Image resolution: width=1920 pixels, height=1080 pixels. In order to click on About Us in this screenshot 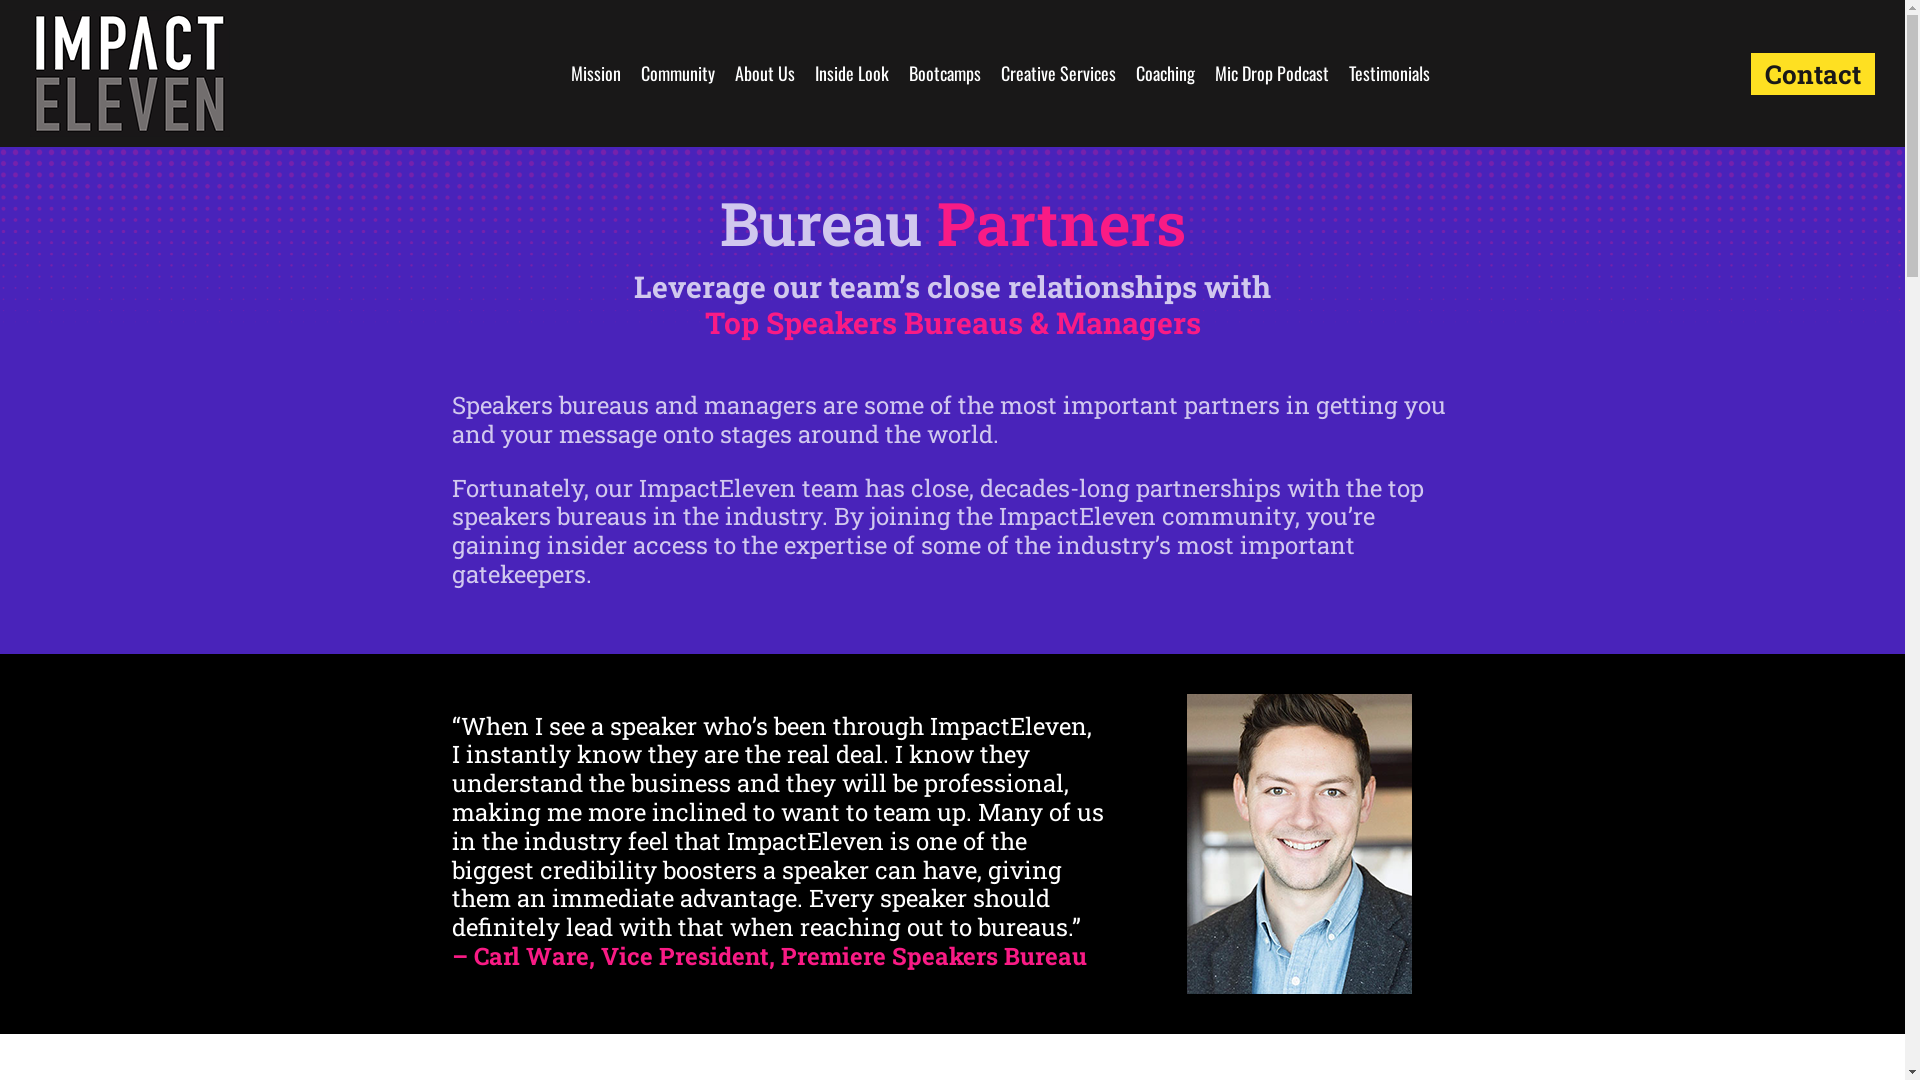, I will do `click(765, 74)`.